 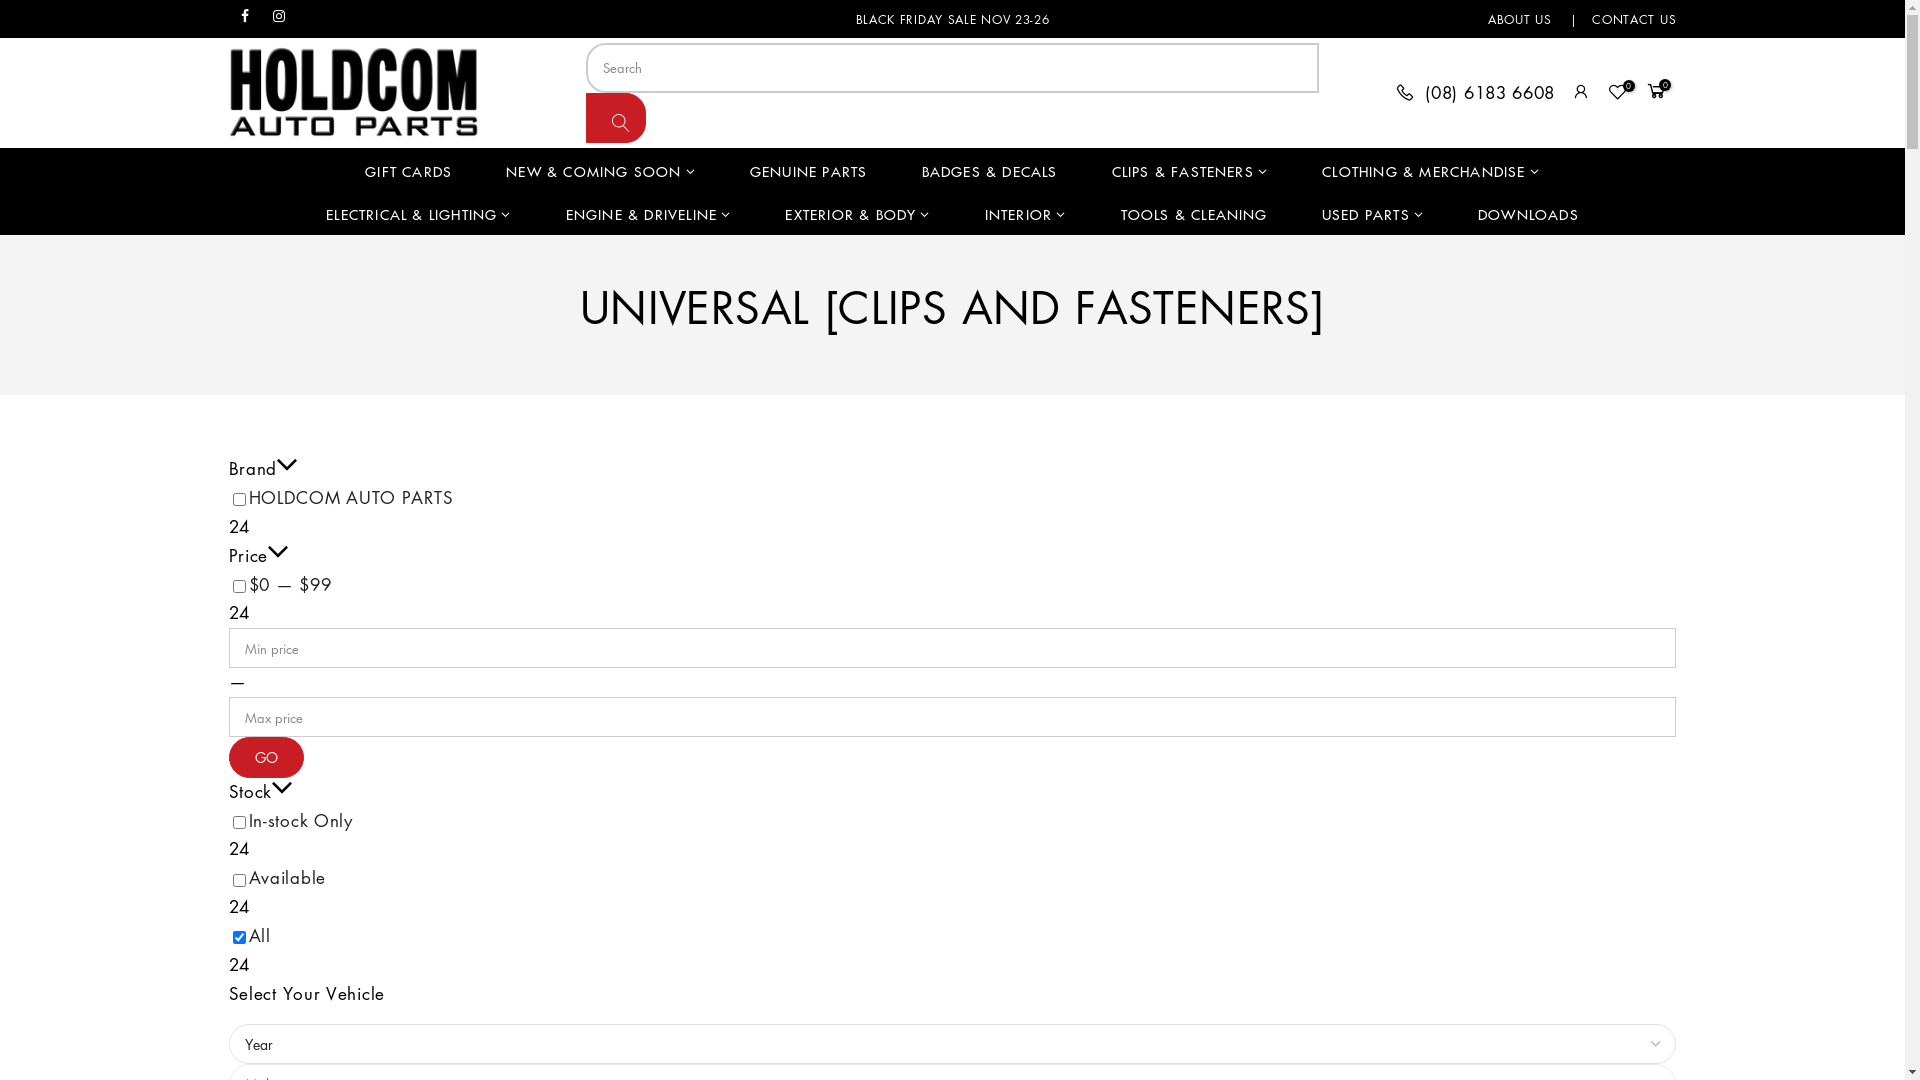 What do you see at coordinates (1476, 94) in the screenshot?
I see `(08) 6183 6608` at bounding box center [1476, 94].